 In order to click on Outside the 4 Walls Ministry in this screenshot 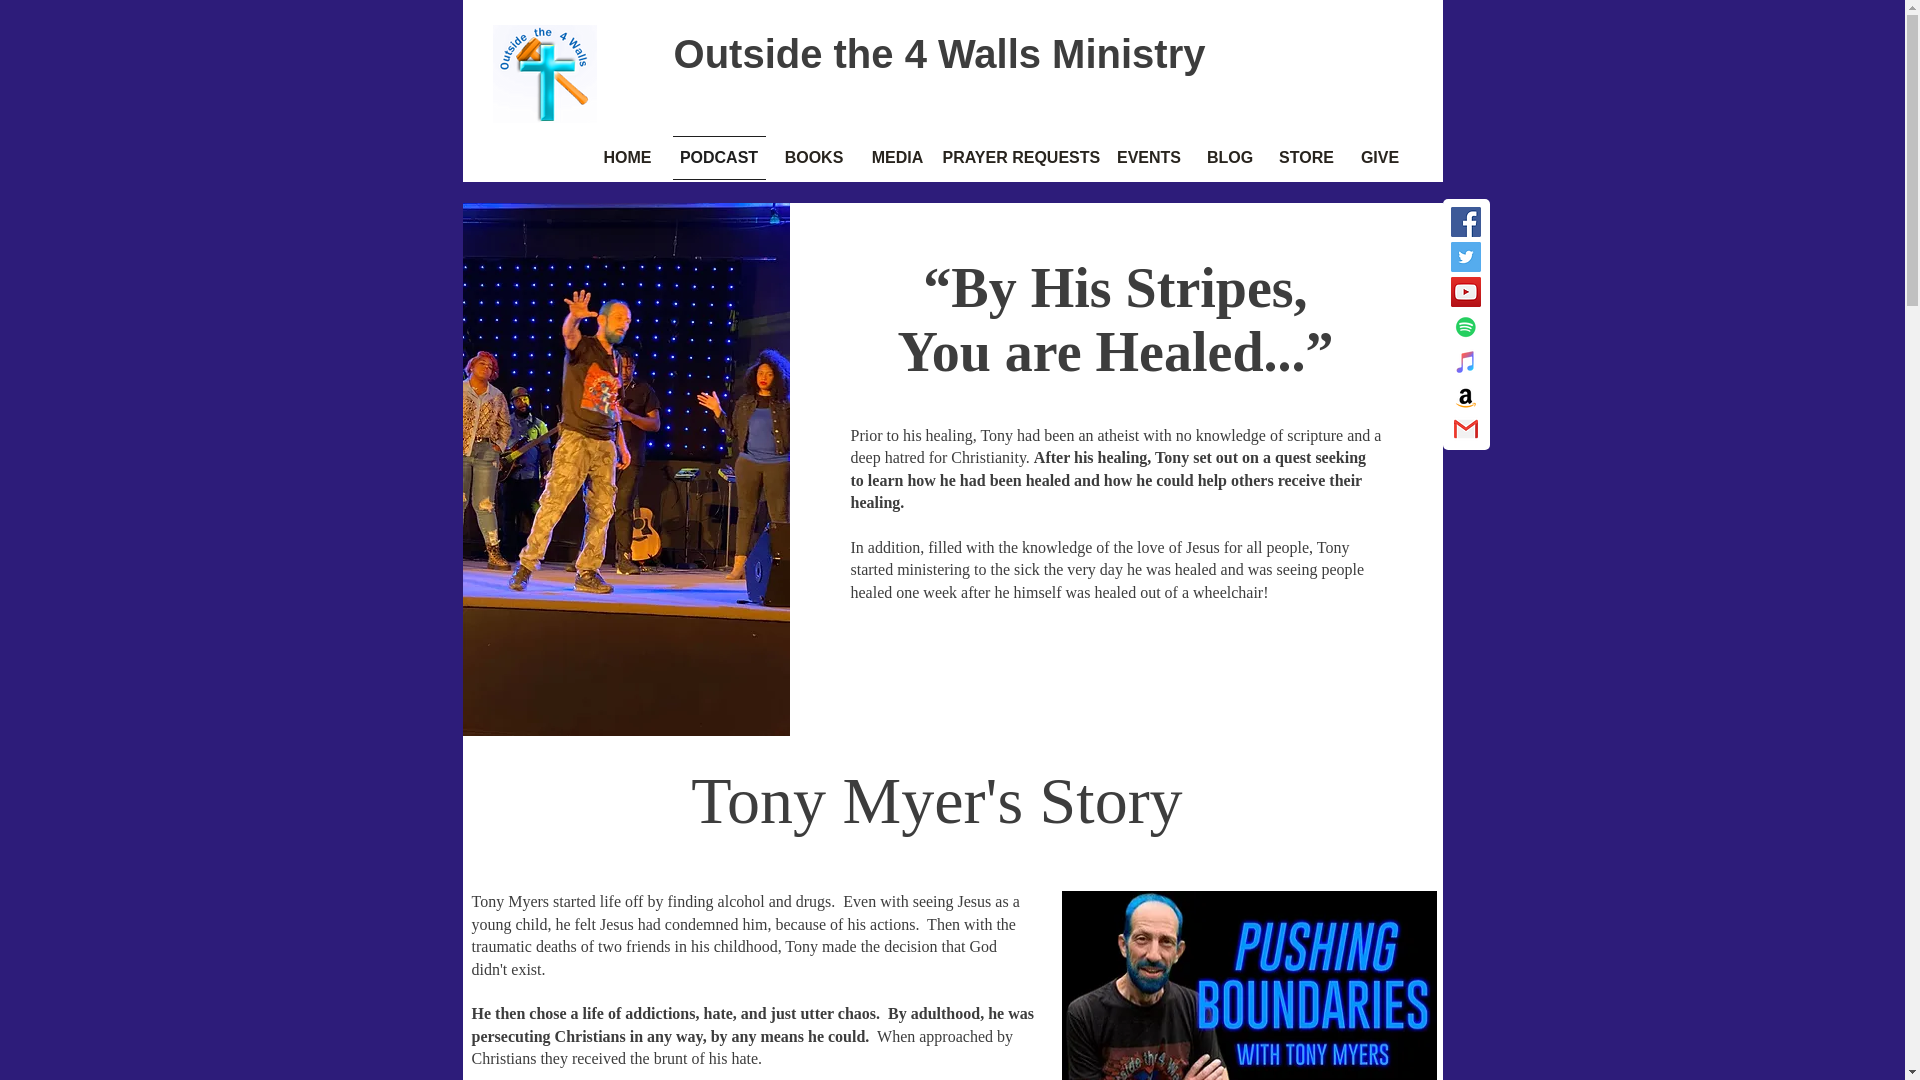, I will do `click(939, 54)`.